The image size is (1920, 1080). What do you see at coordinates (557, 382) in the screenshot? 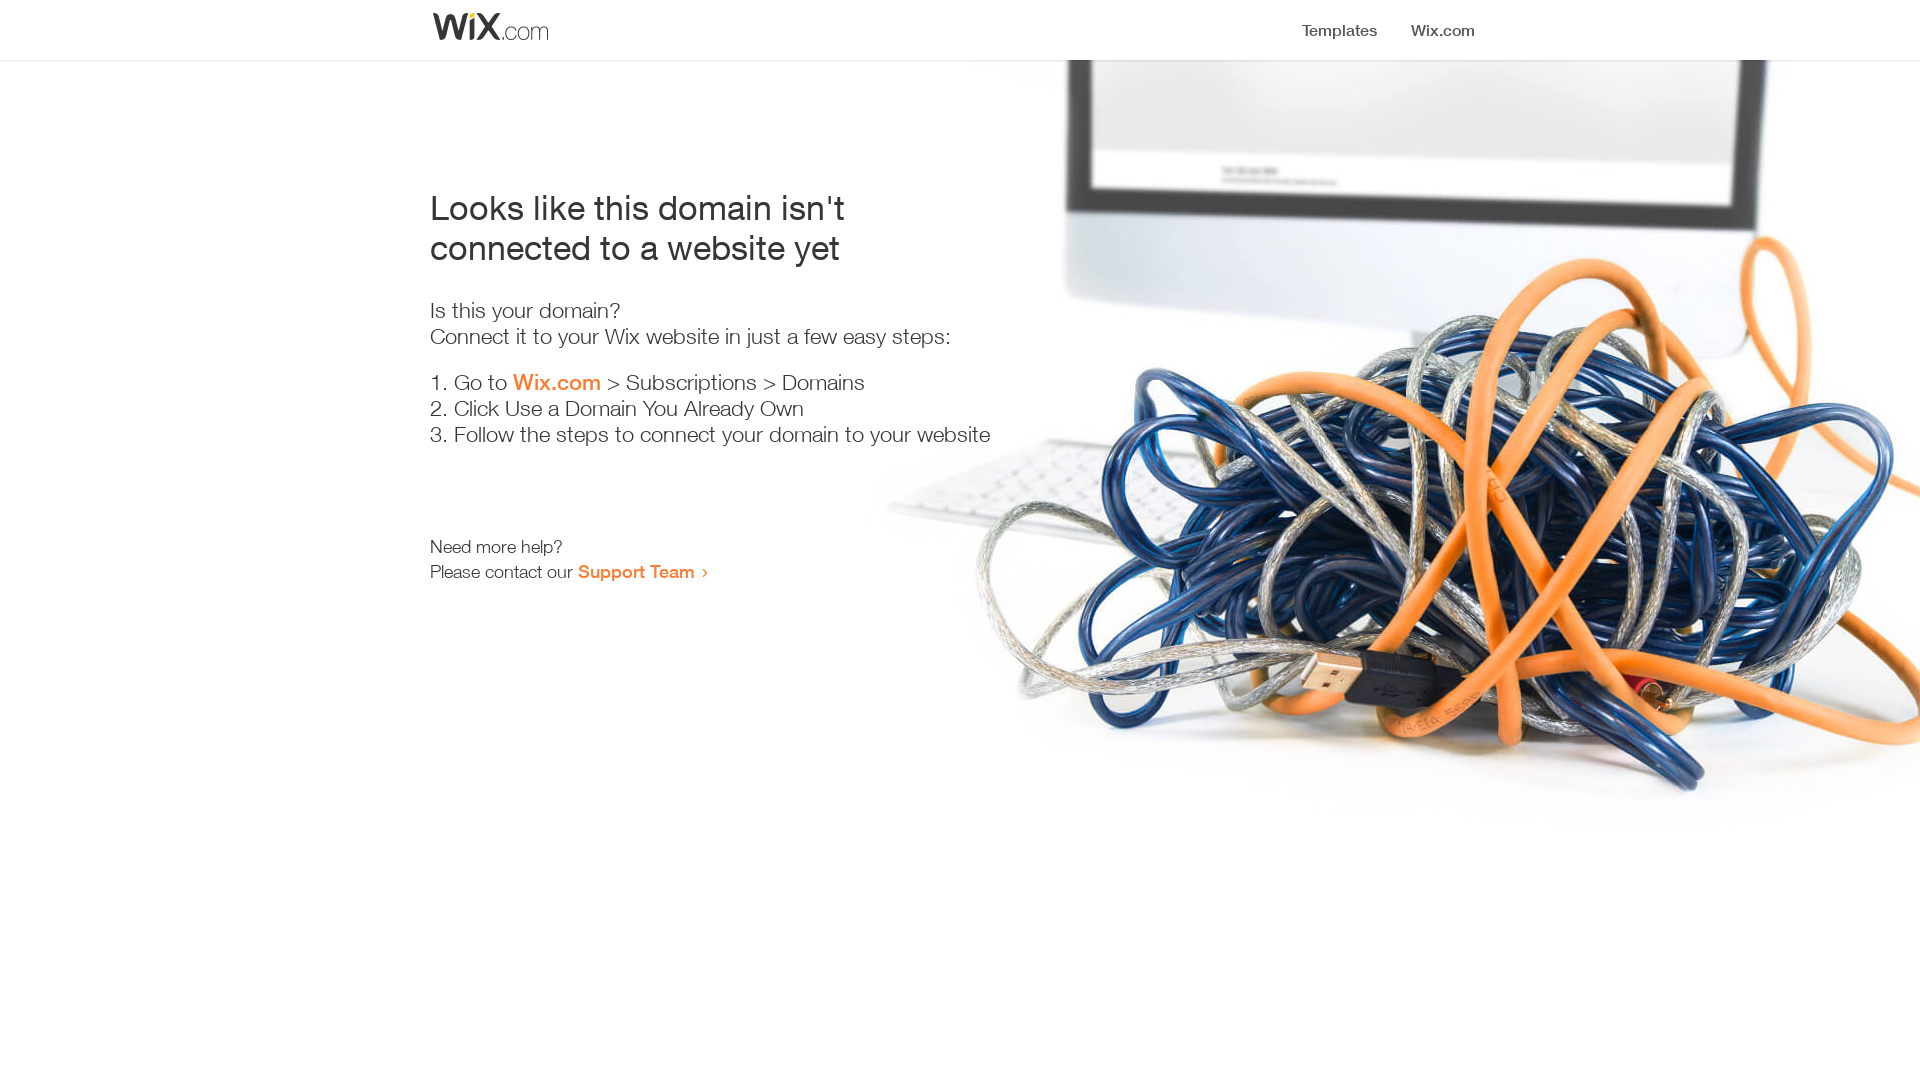
I see `Wix.com` at bounding box center [557, 382].